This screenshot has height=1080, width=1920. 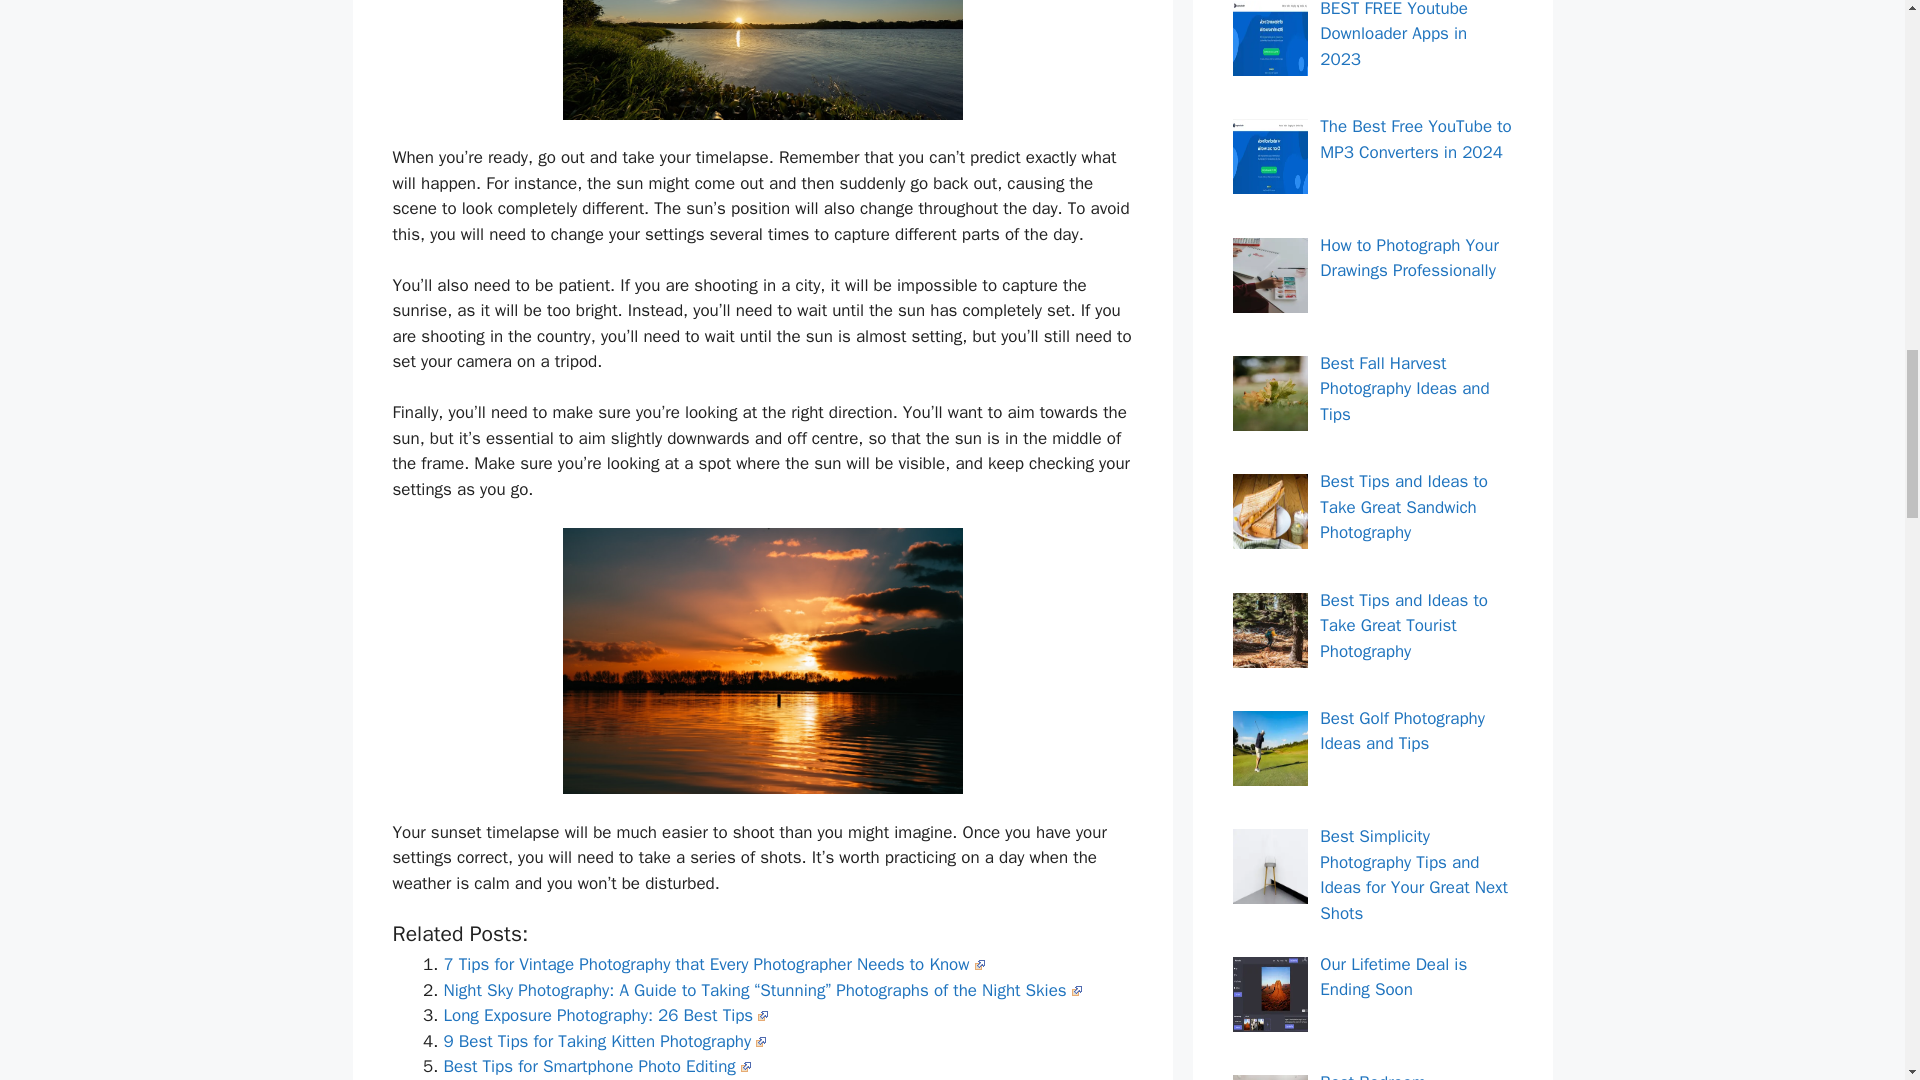 I want to click on How to Photograph Your Drawings Professionally, so click(x=1410, y=258).